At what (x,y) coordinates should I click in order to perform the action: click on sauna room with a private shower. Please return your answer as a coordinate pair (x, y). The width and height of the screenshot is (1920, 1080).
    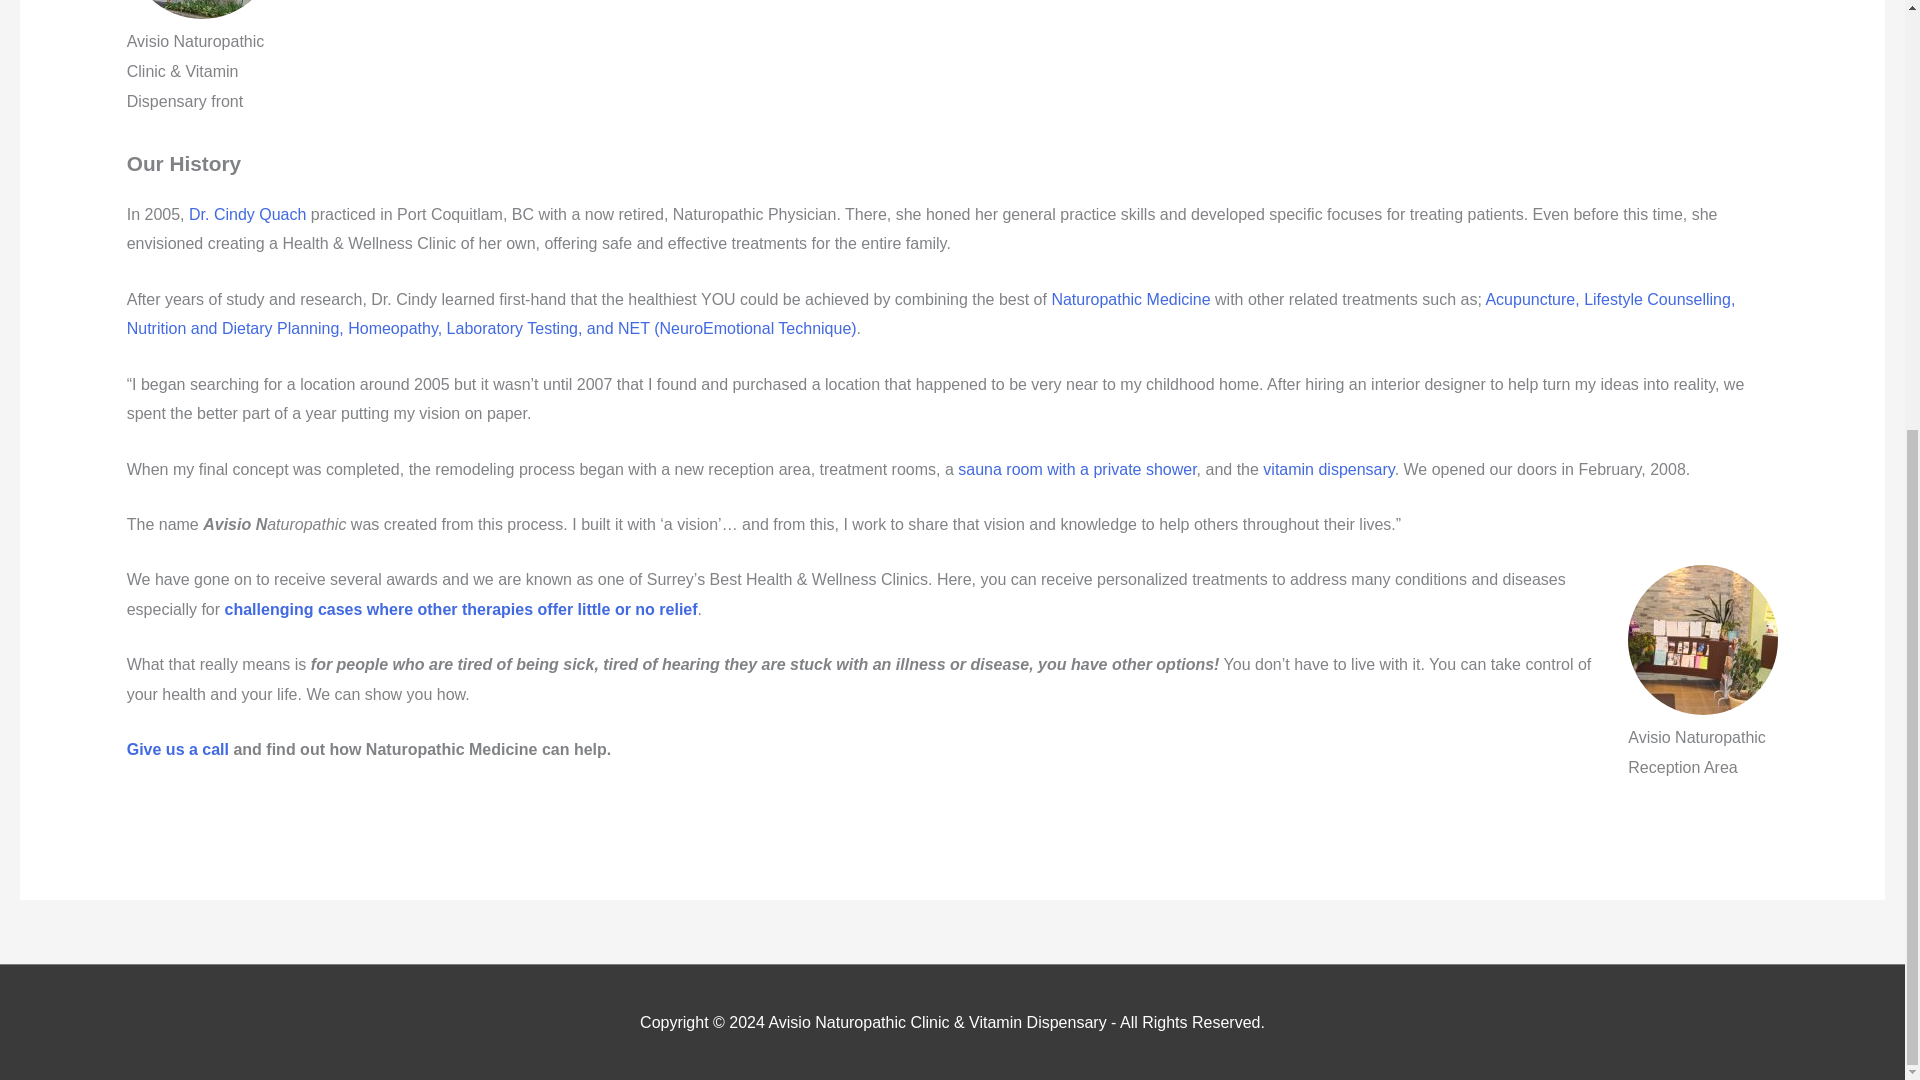
    Looking at the image, I should click on (1077, 470).